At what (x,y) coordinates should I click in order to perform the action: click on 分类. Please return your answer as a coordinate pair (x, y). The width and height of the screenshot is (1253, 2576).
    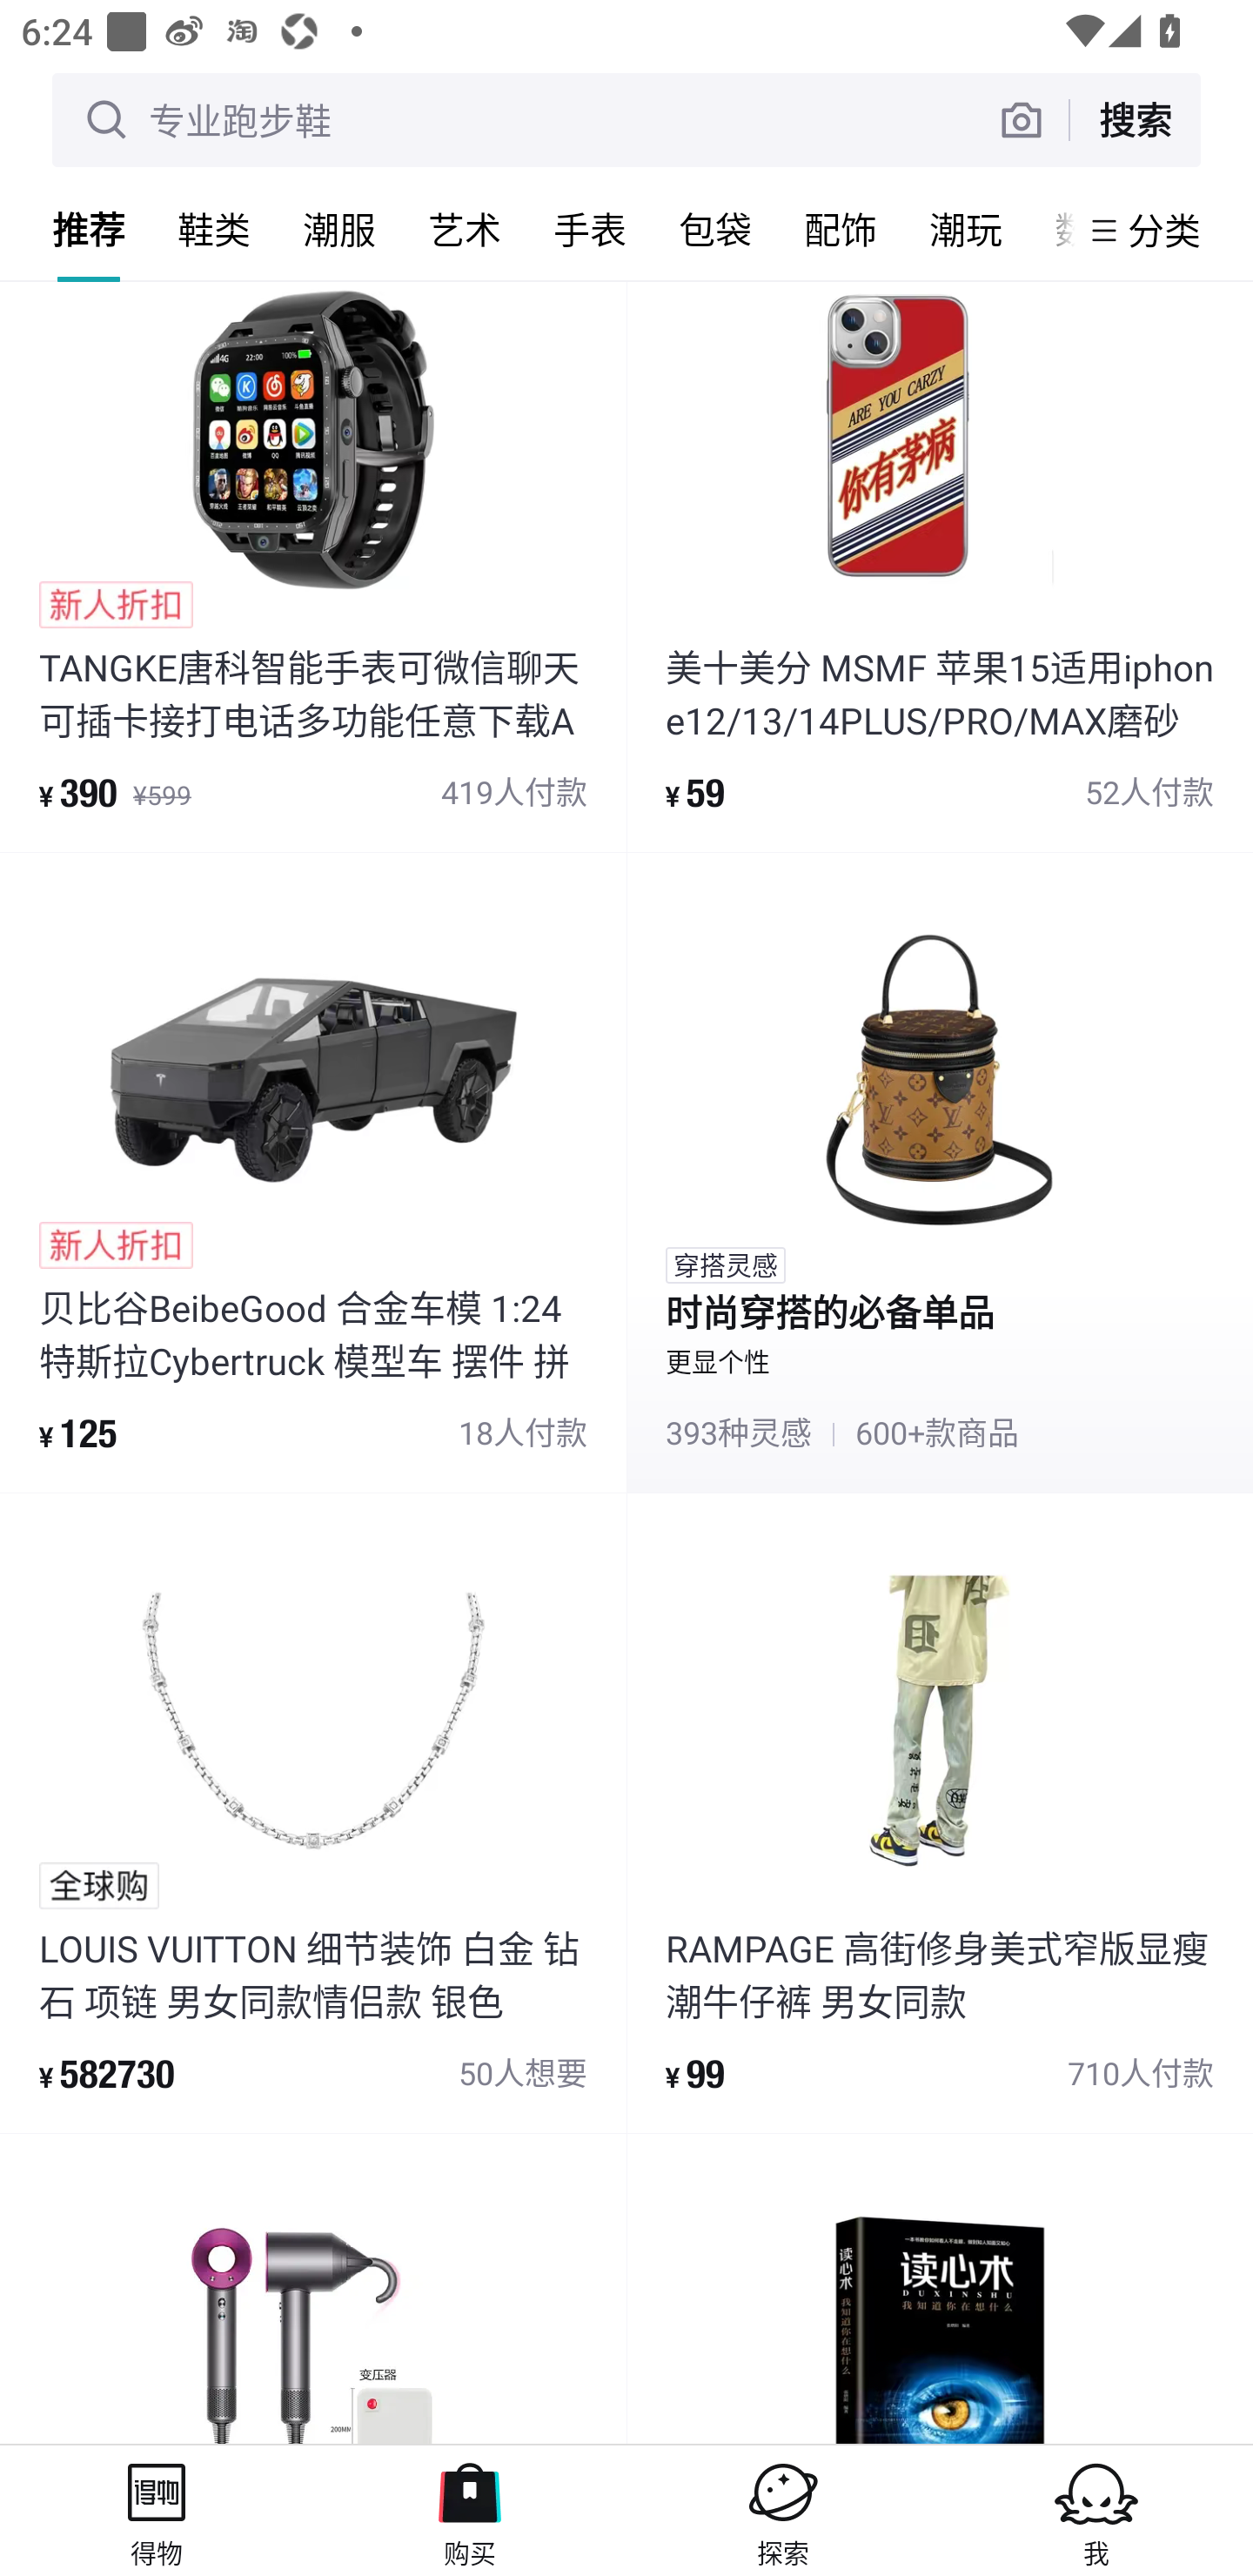
    Looking at the image, I should click on (1164, 230).